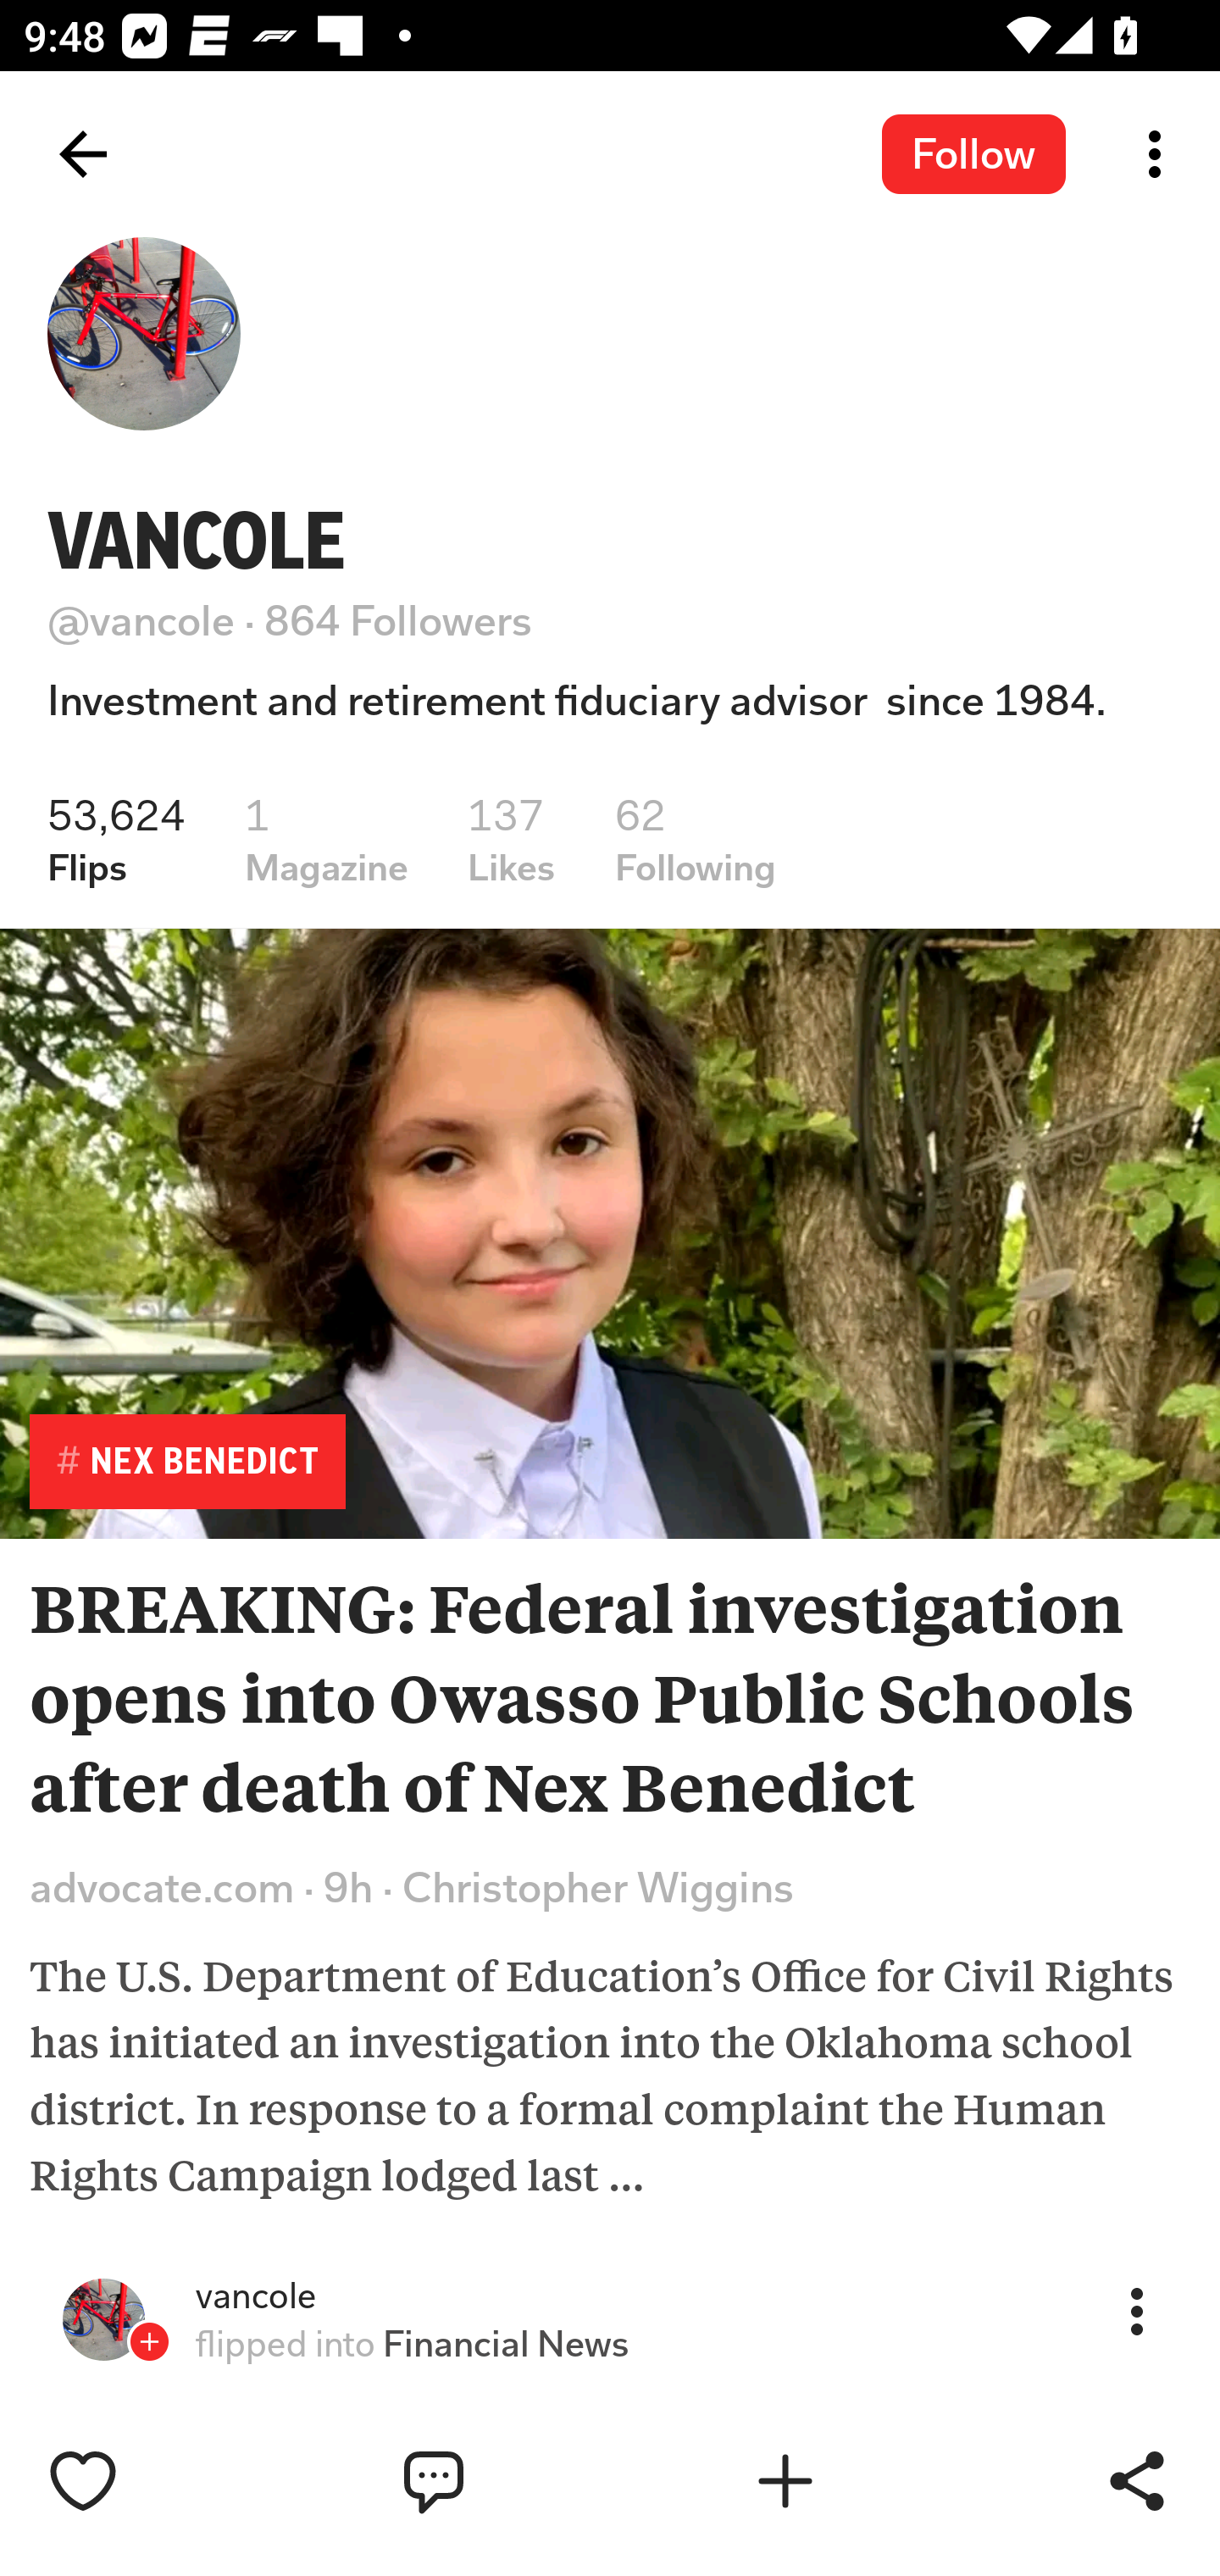  Describe the element at coordinates (505, 2480) in the screenshot. I see `Write a comment…` at that location.